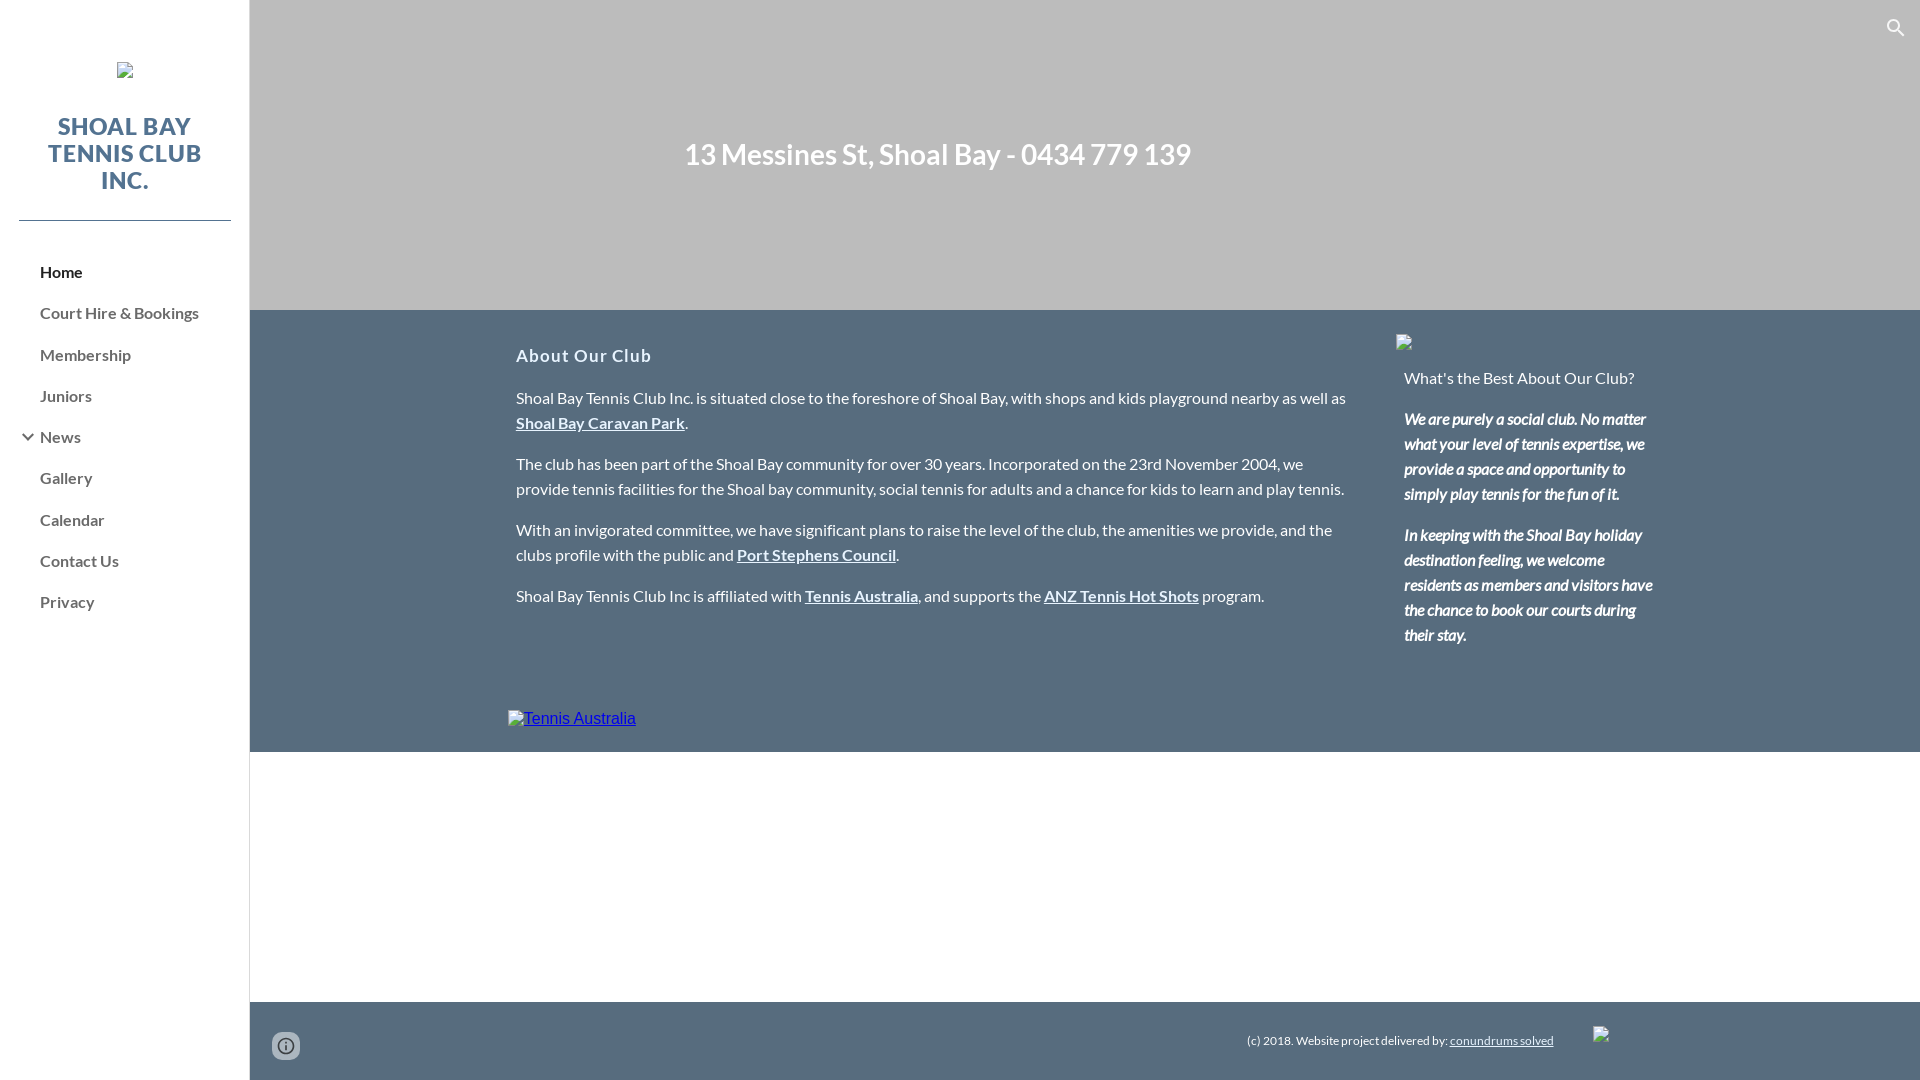  I want to click on Home, so click(136, 272).